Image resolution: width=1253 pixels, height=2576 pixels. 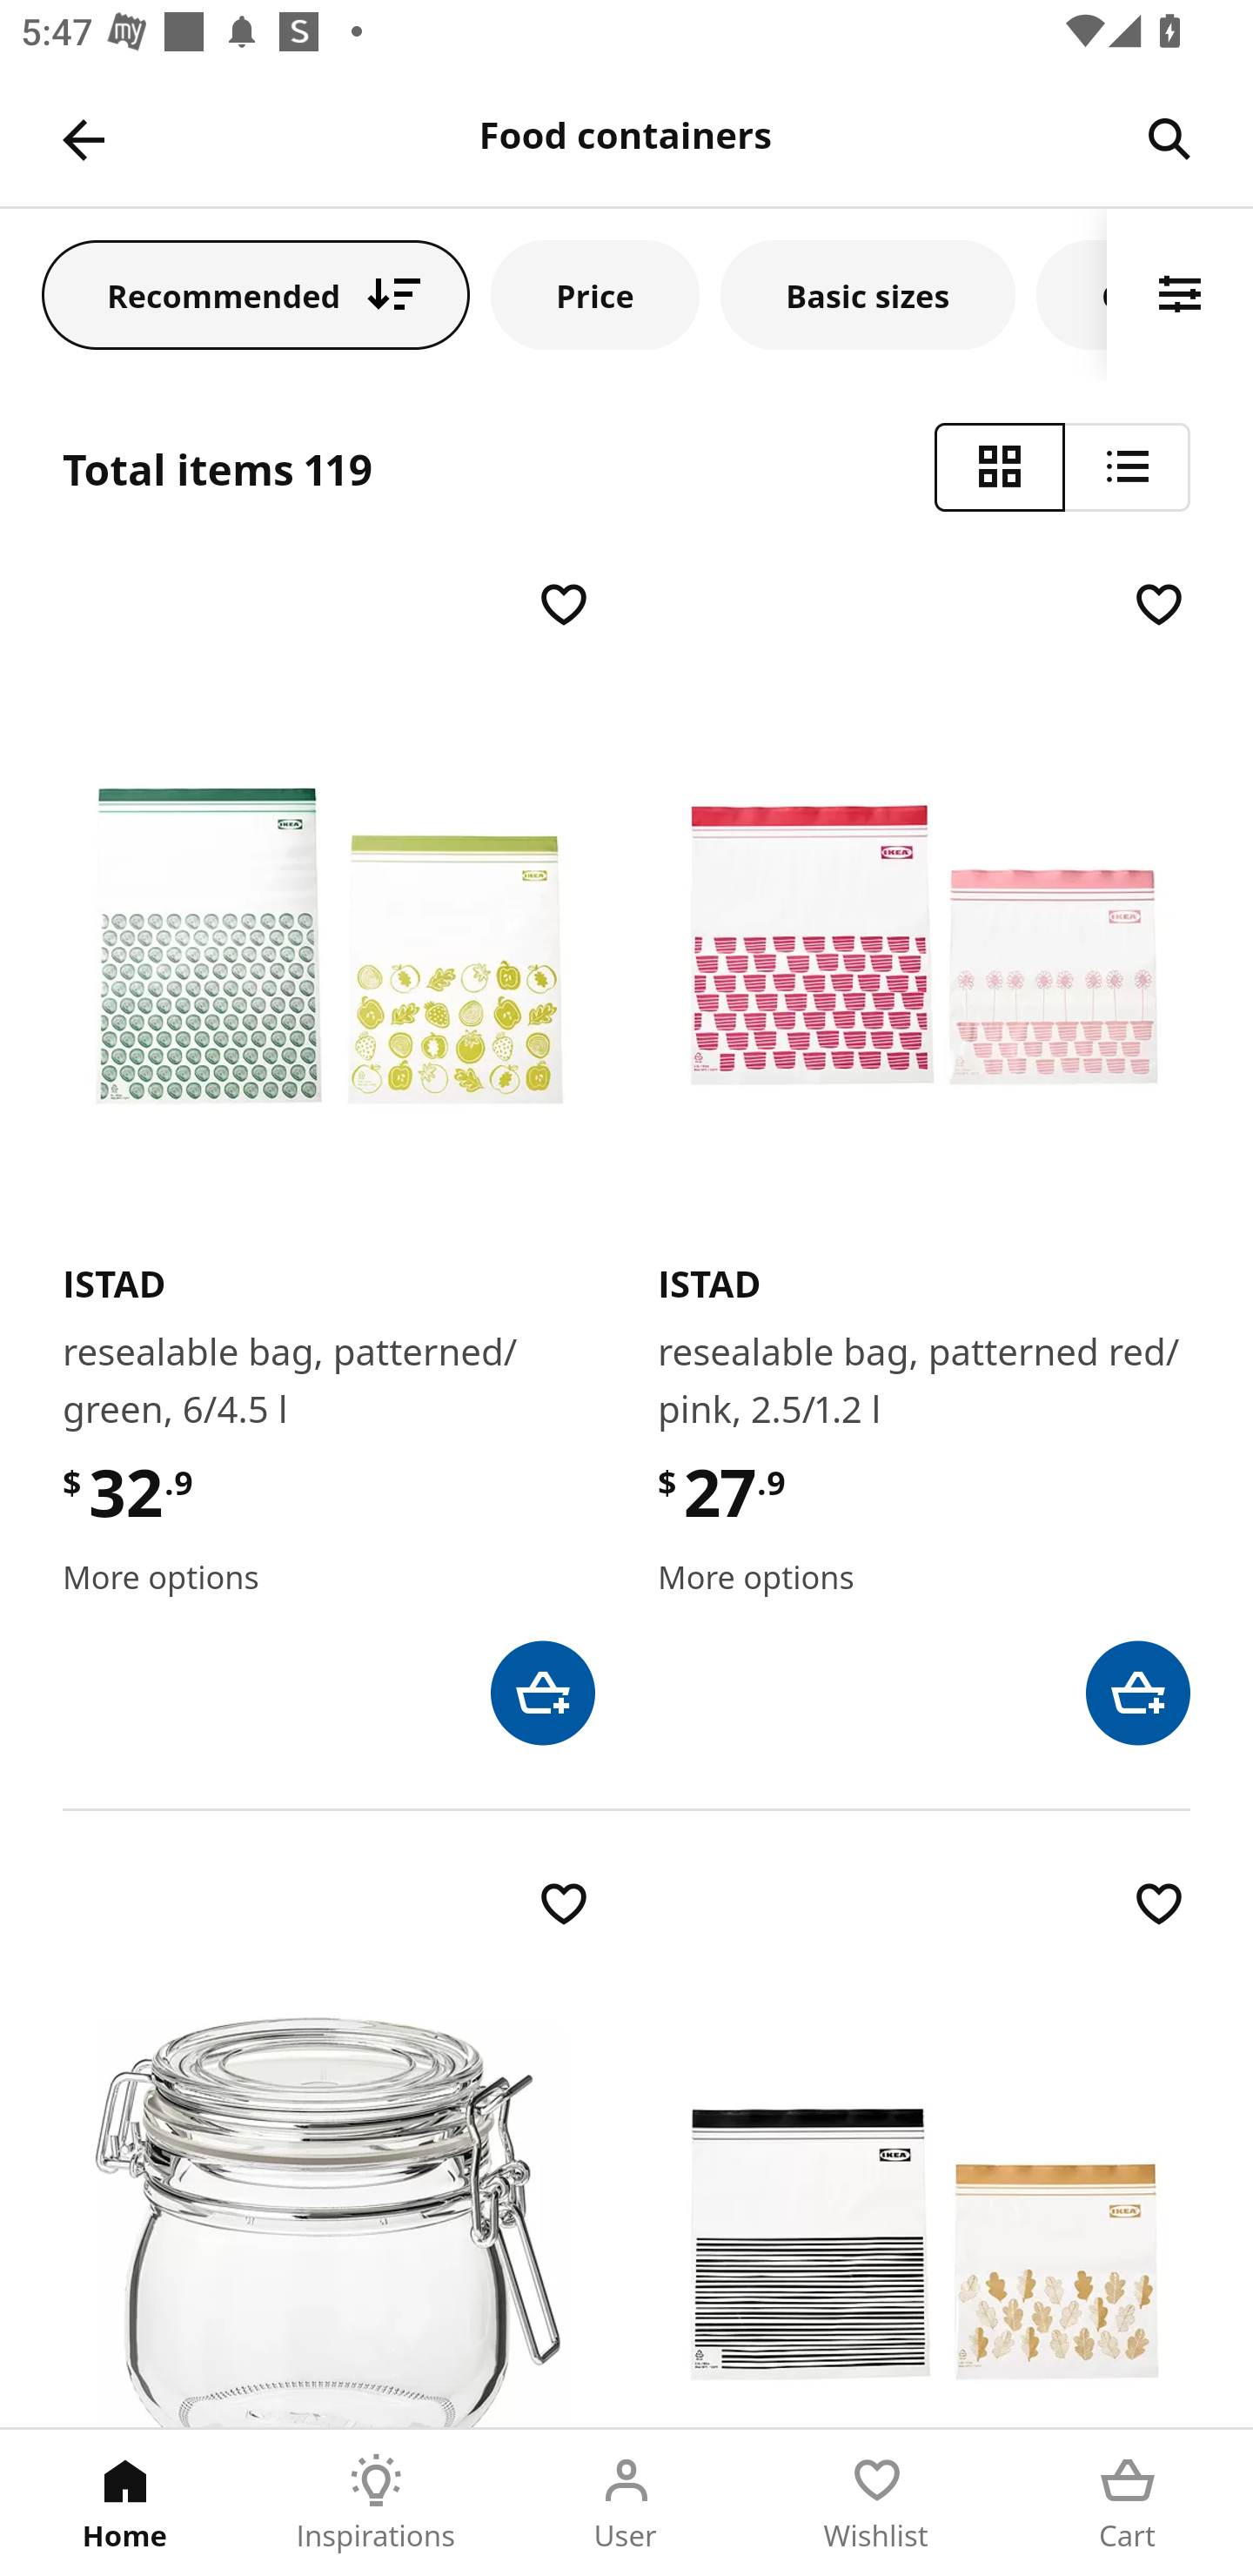 I want to click on Recommended, so click(x=256, y=294).